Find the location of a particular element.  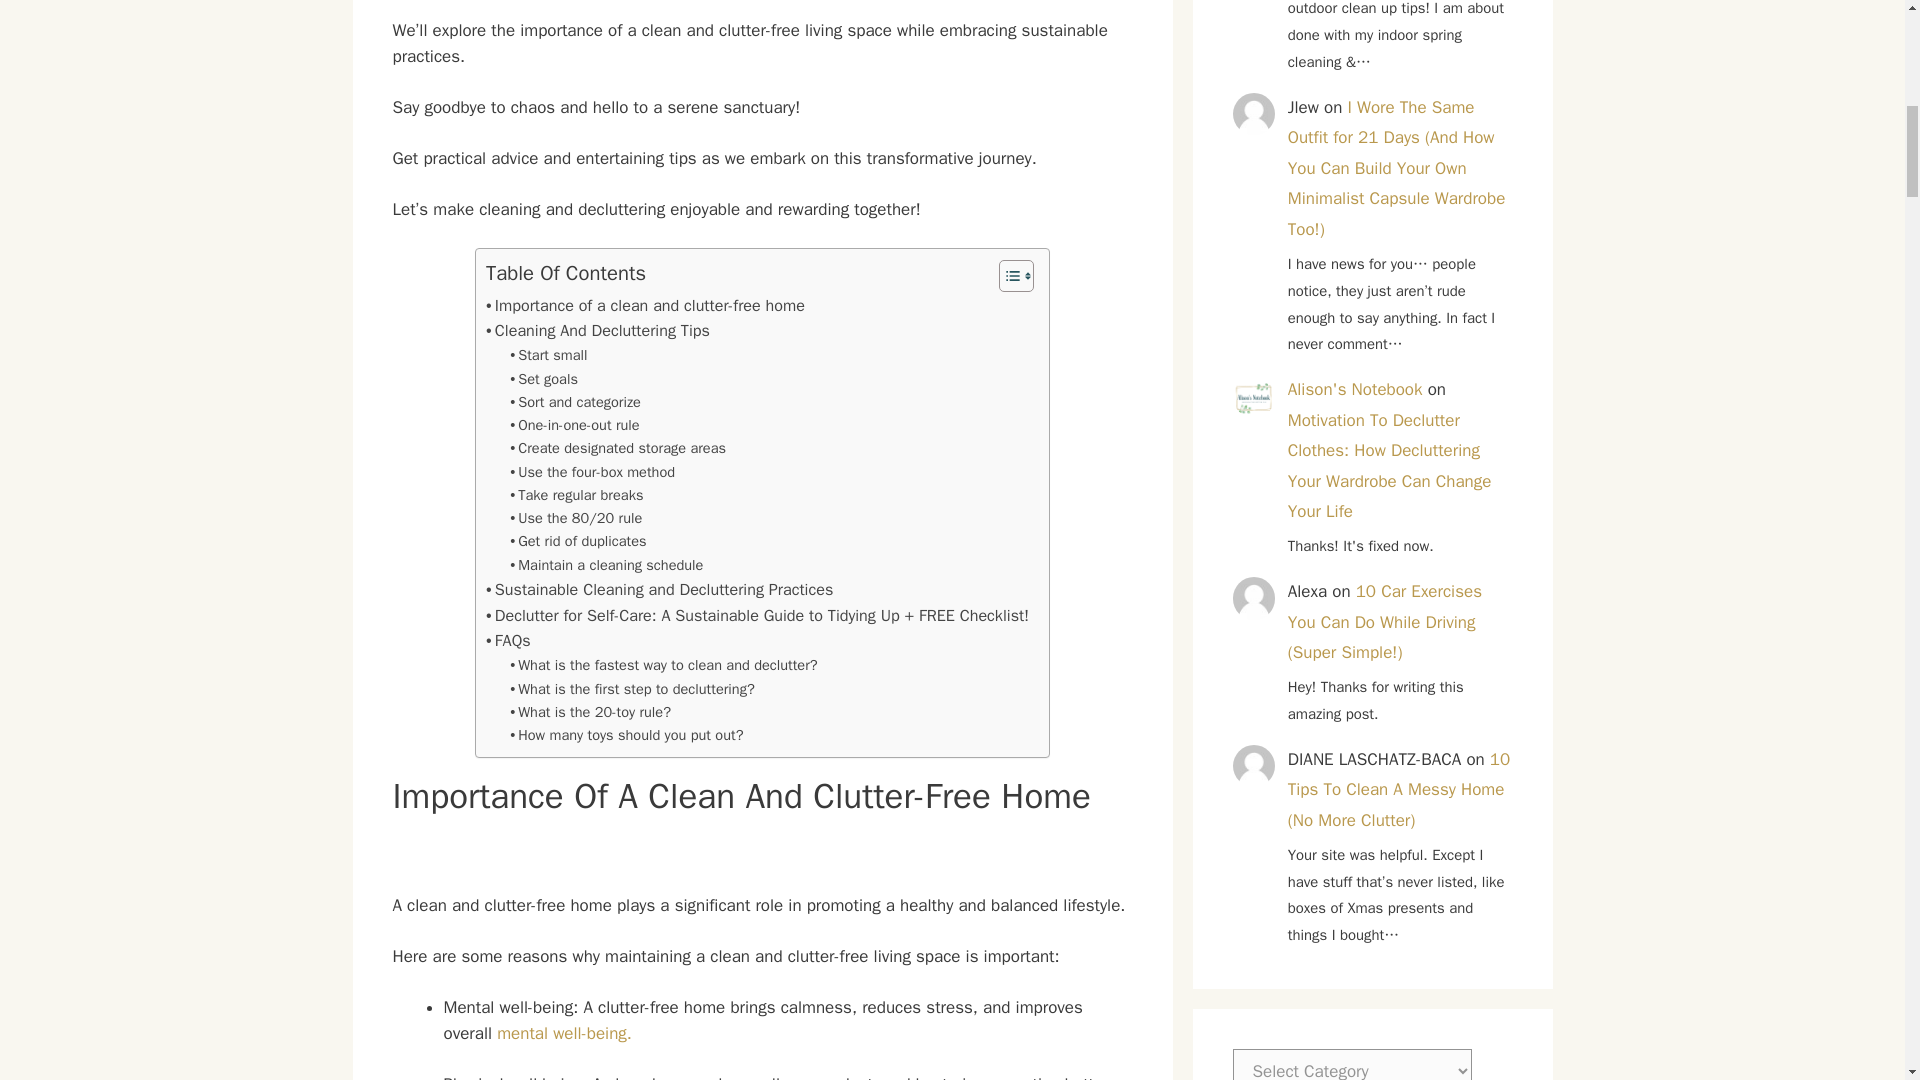

Set goals is located at coordinates (544, 379).